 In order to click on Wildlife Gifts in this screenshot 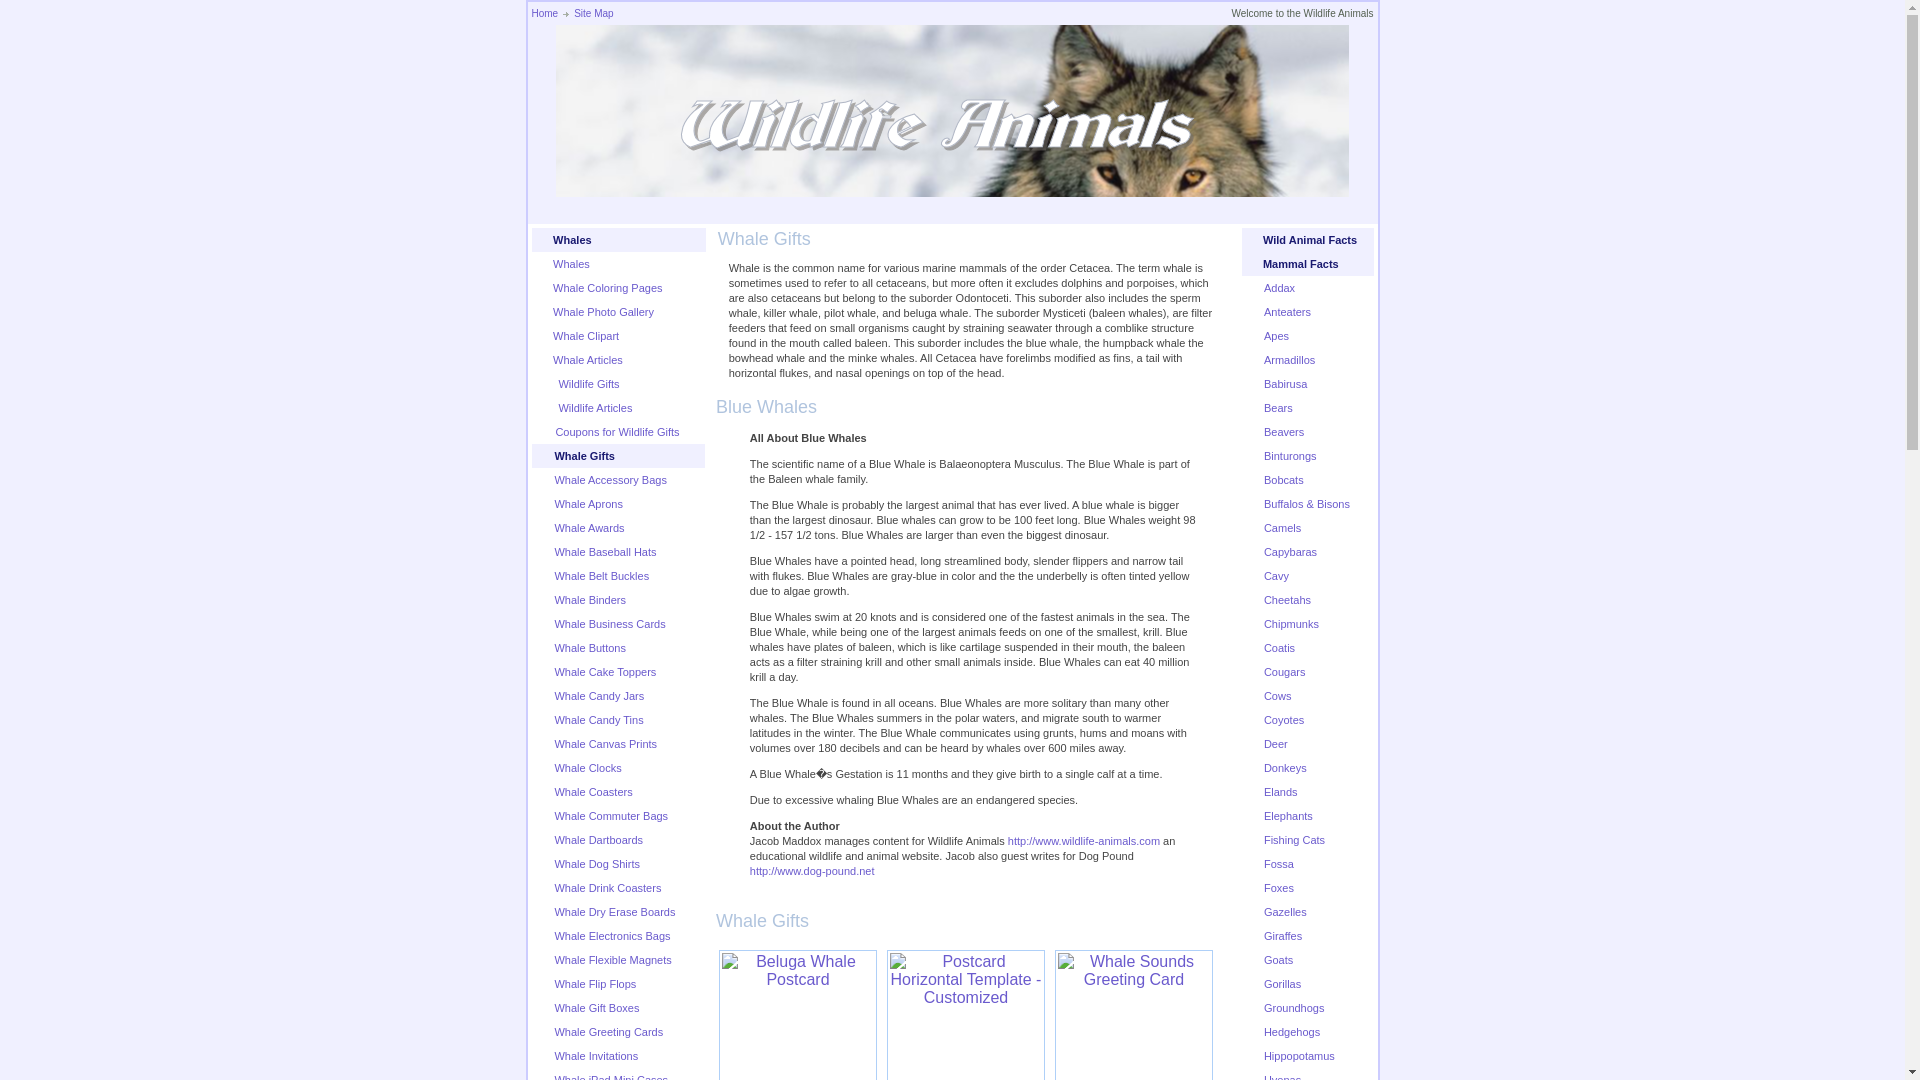, I will do `click(586, 384)`.